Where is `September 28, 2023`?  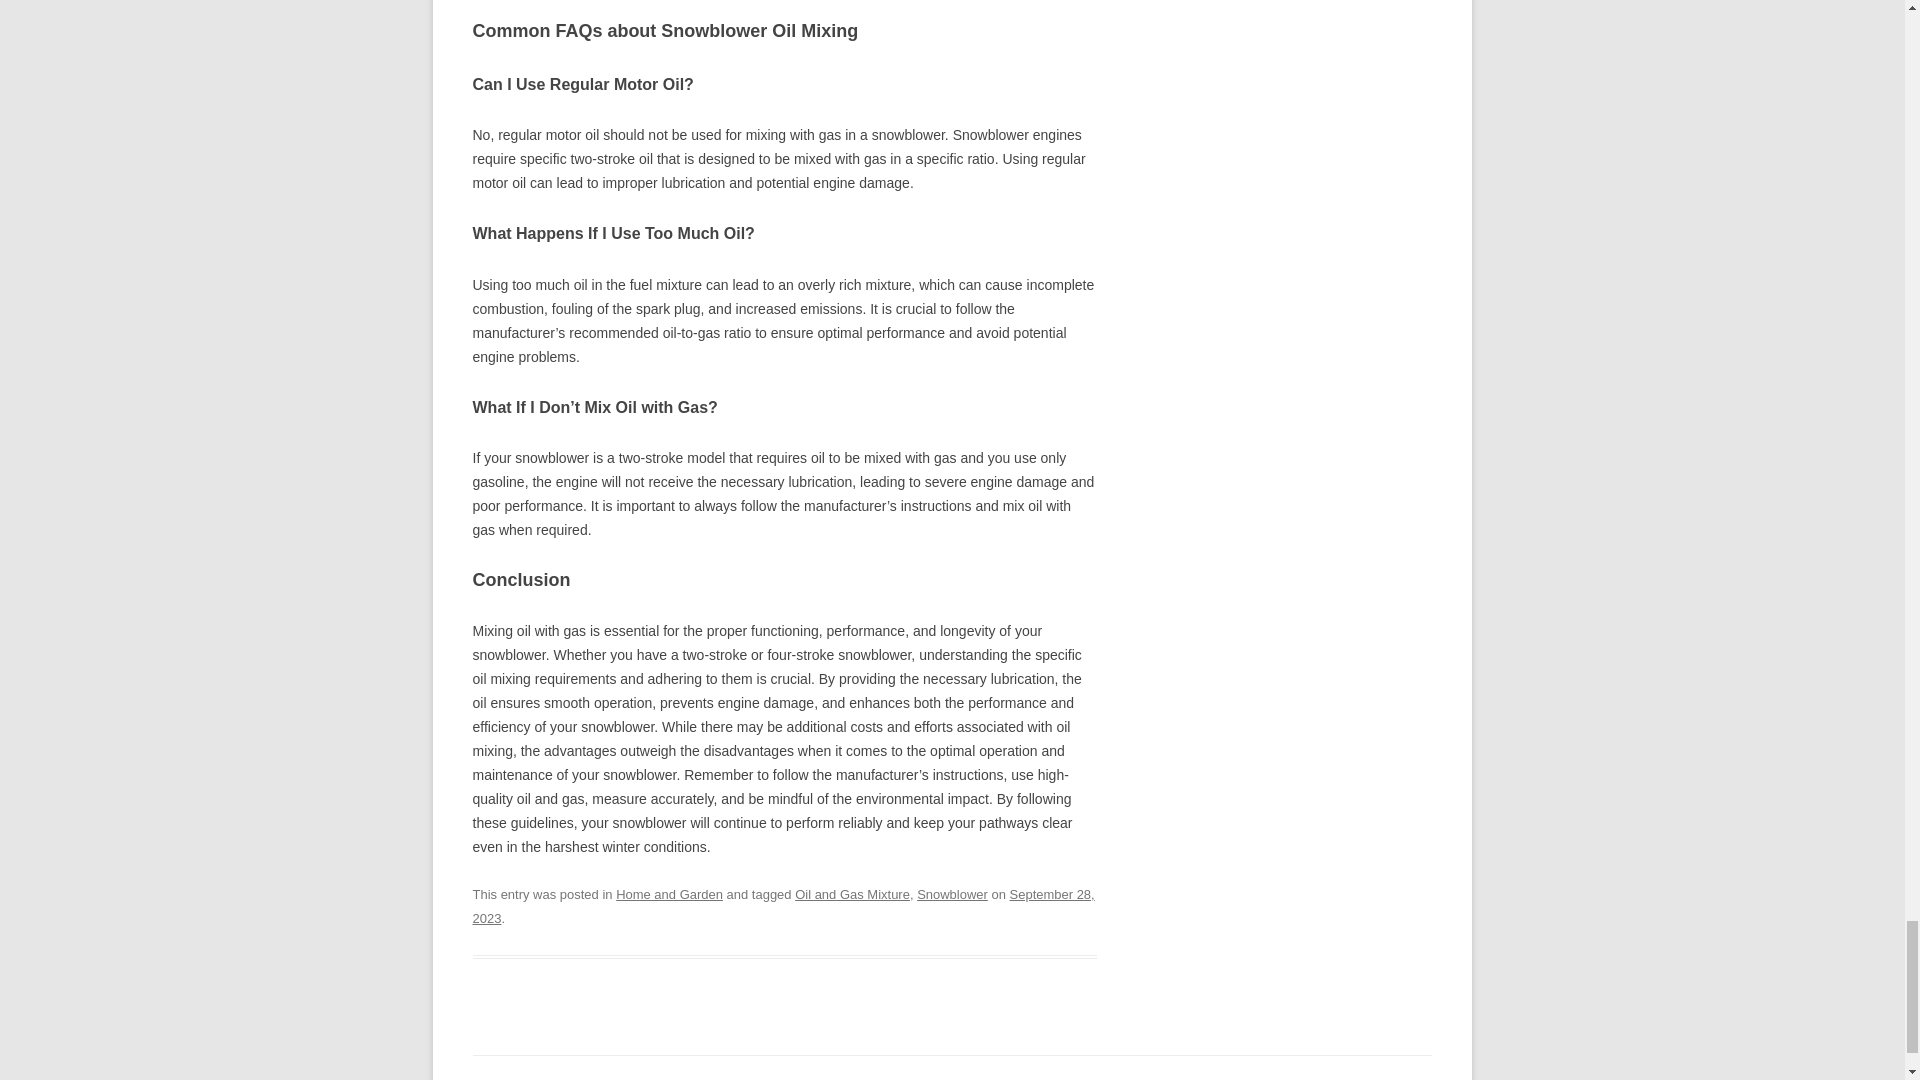
September 28, 2023 is located at coordinates (783, 906).